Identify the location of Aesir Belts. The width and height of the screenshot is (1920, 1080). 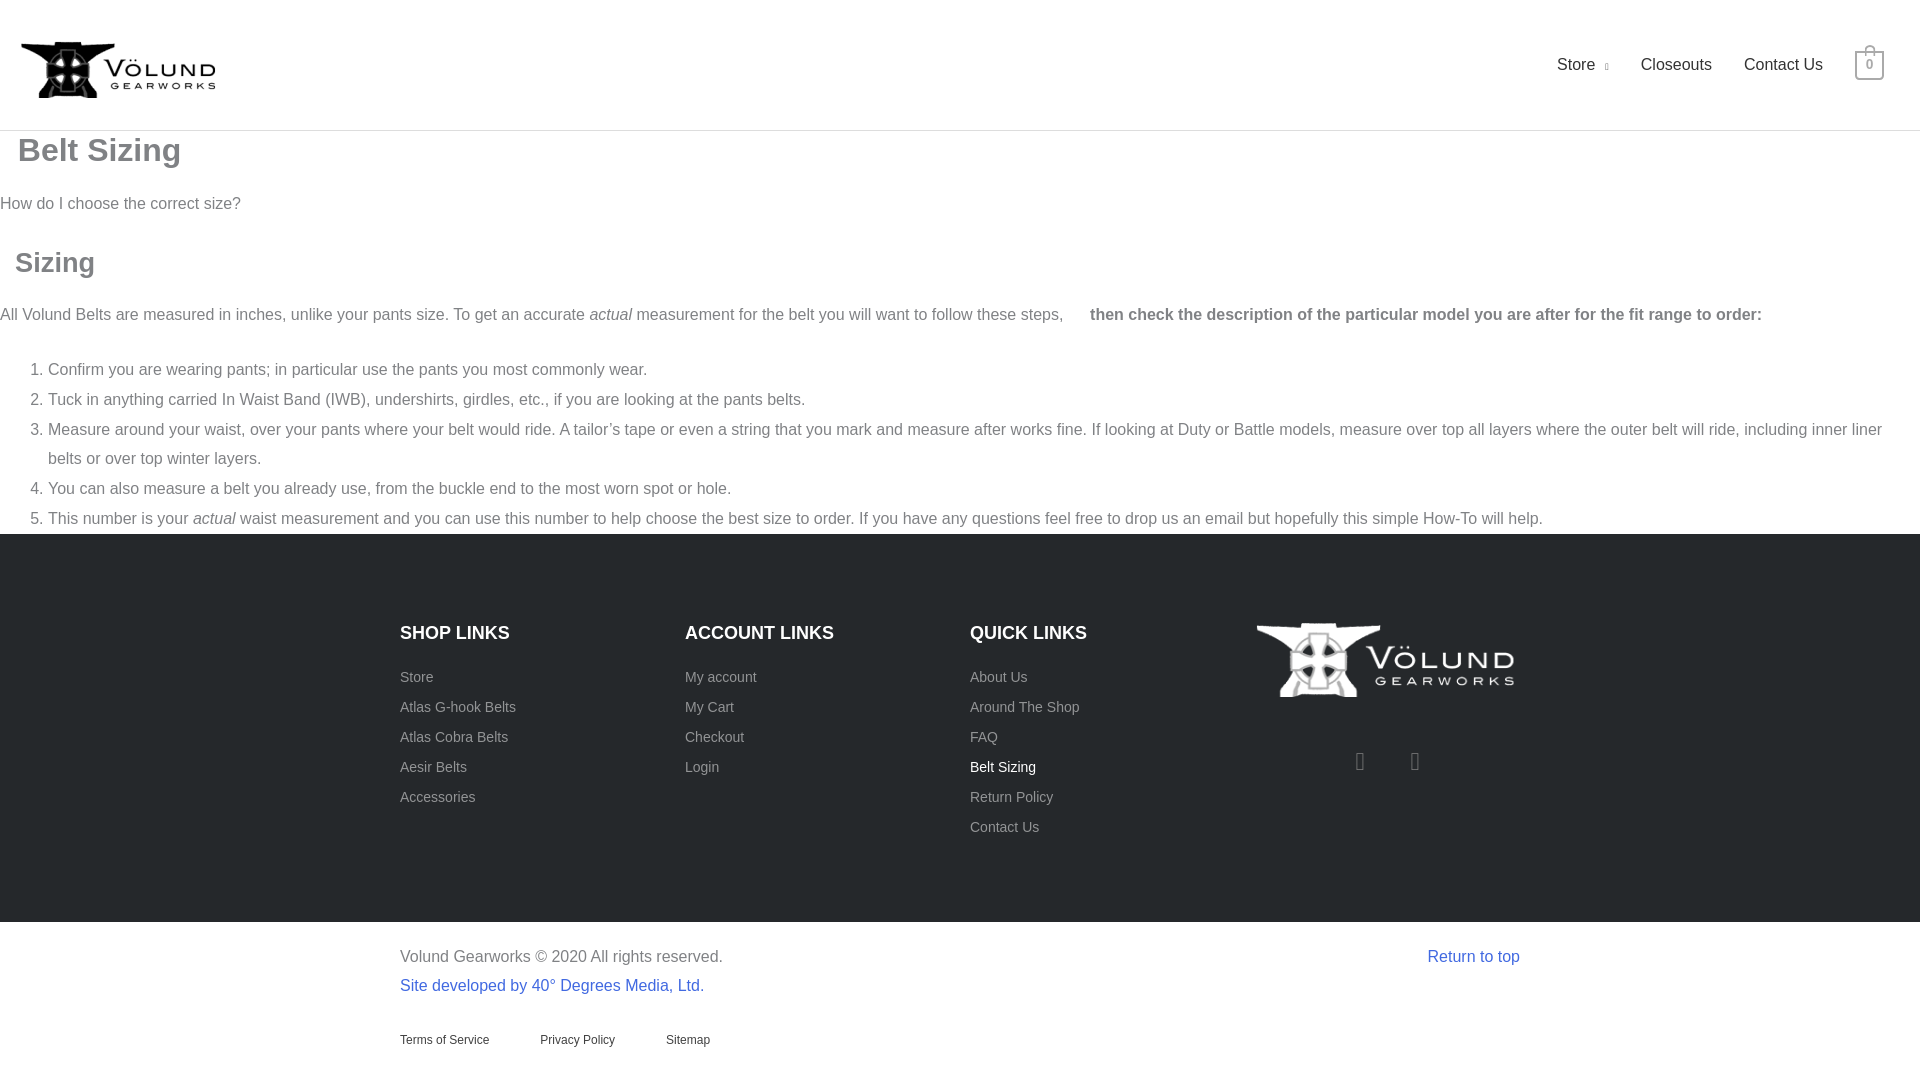
(532, 766).